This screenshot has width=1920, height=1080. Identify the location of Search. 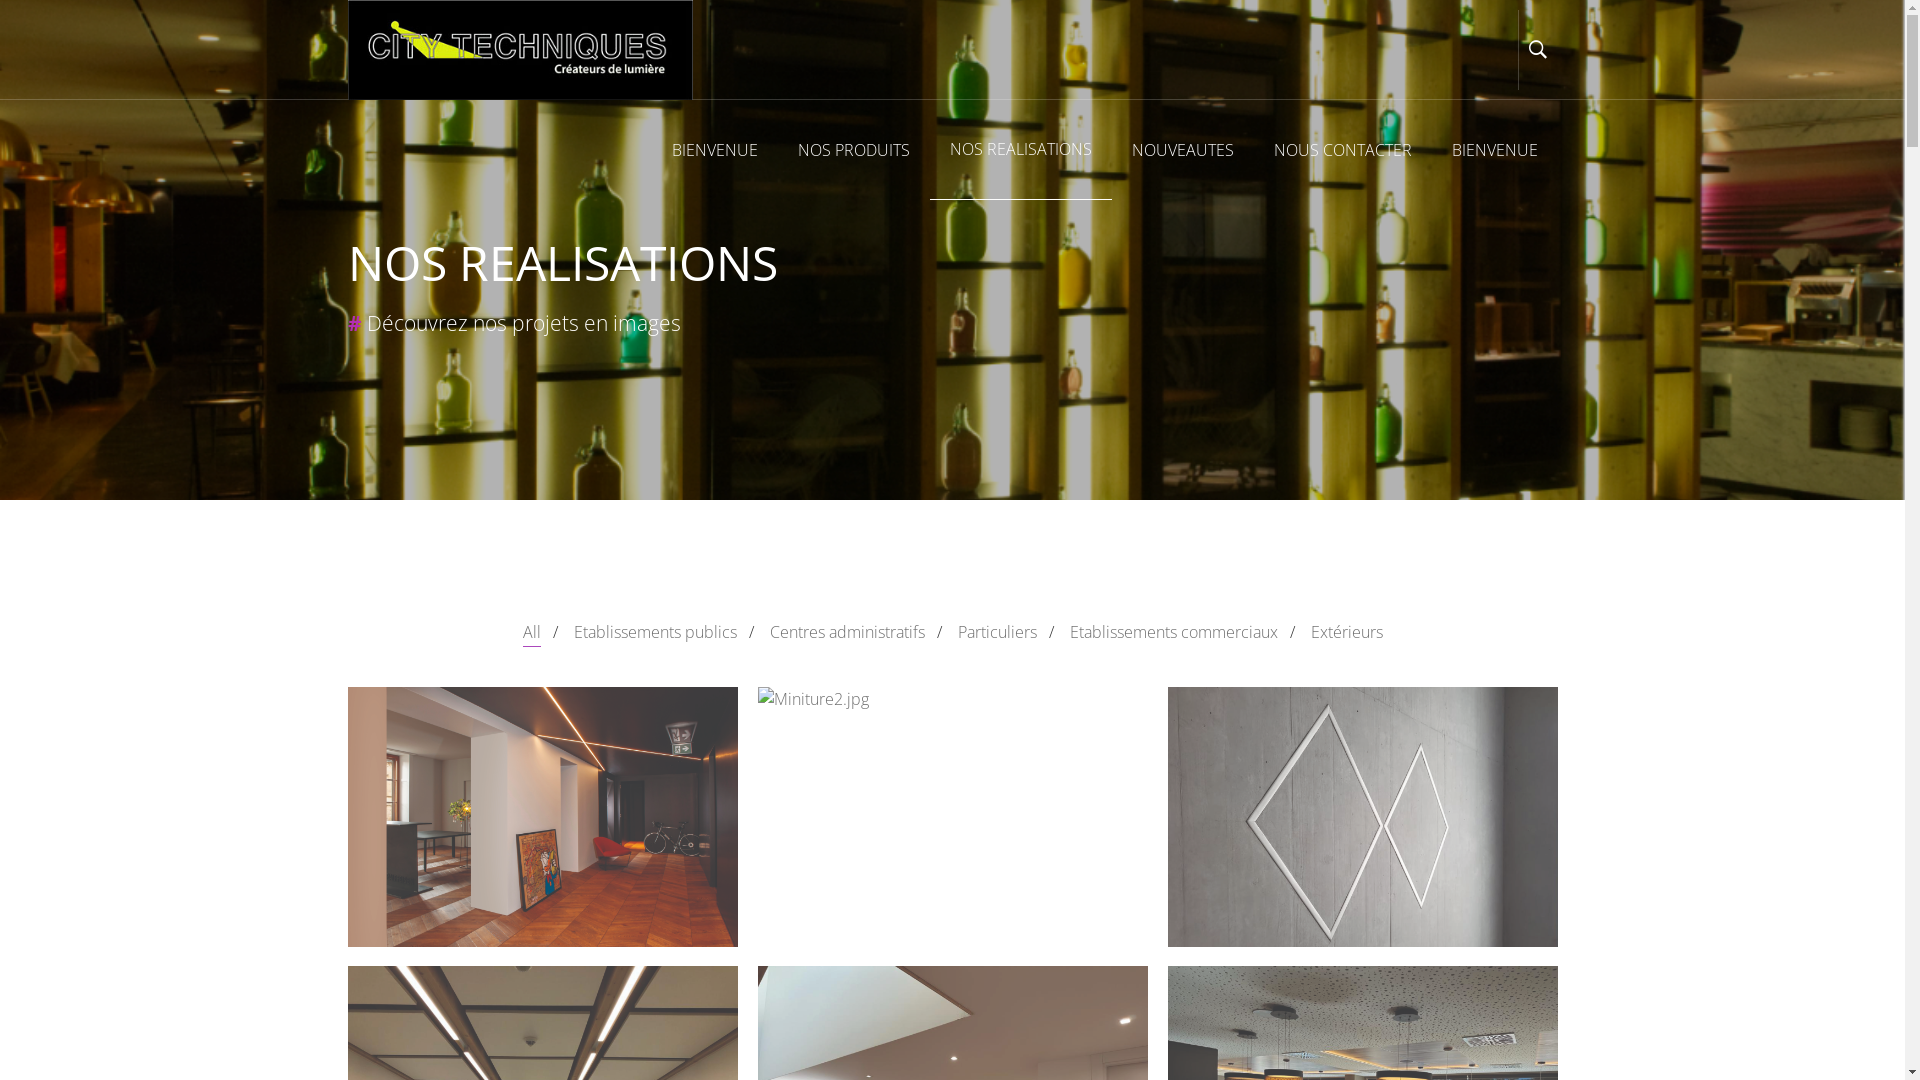
(1513, 230).